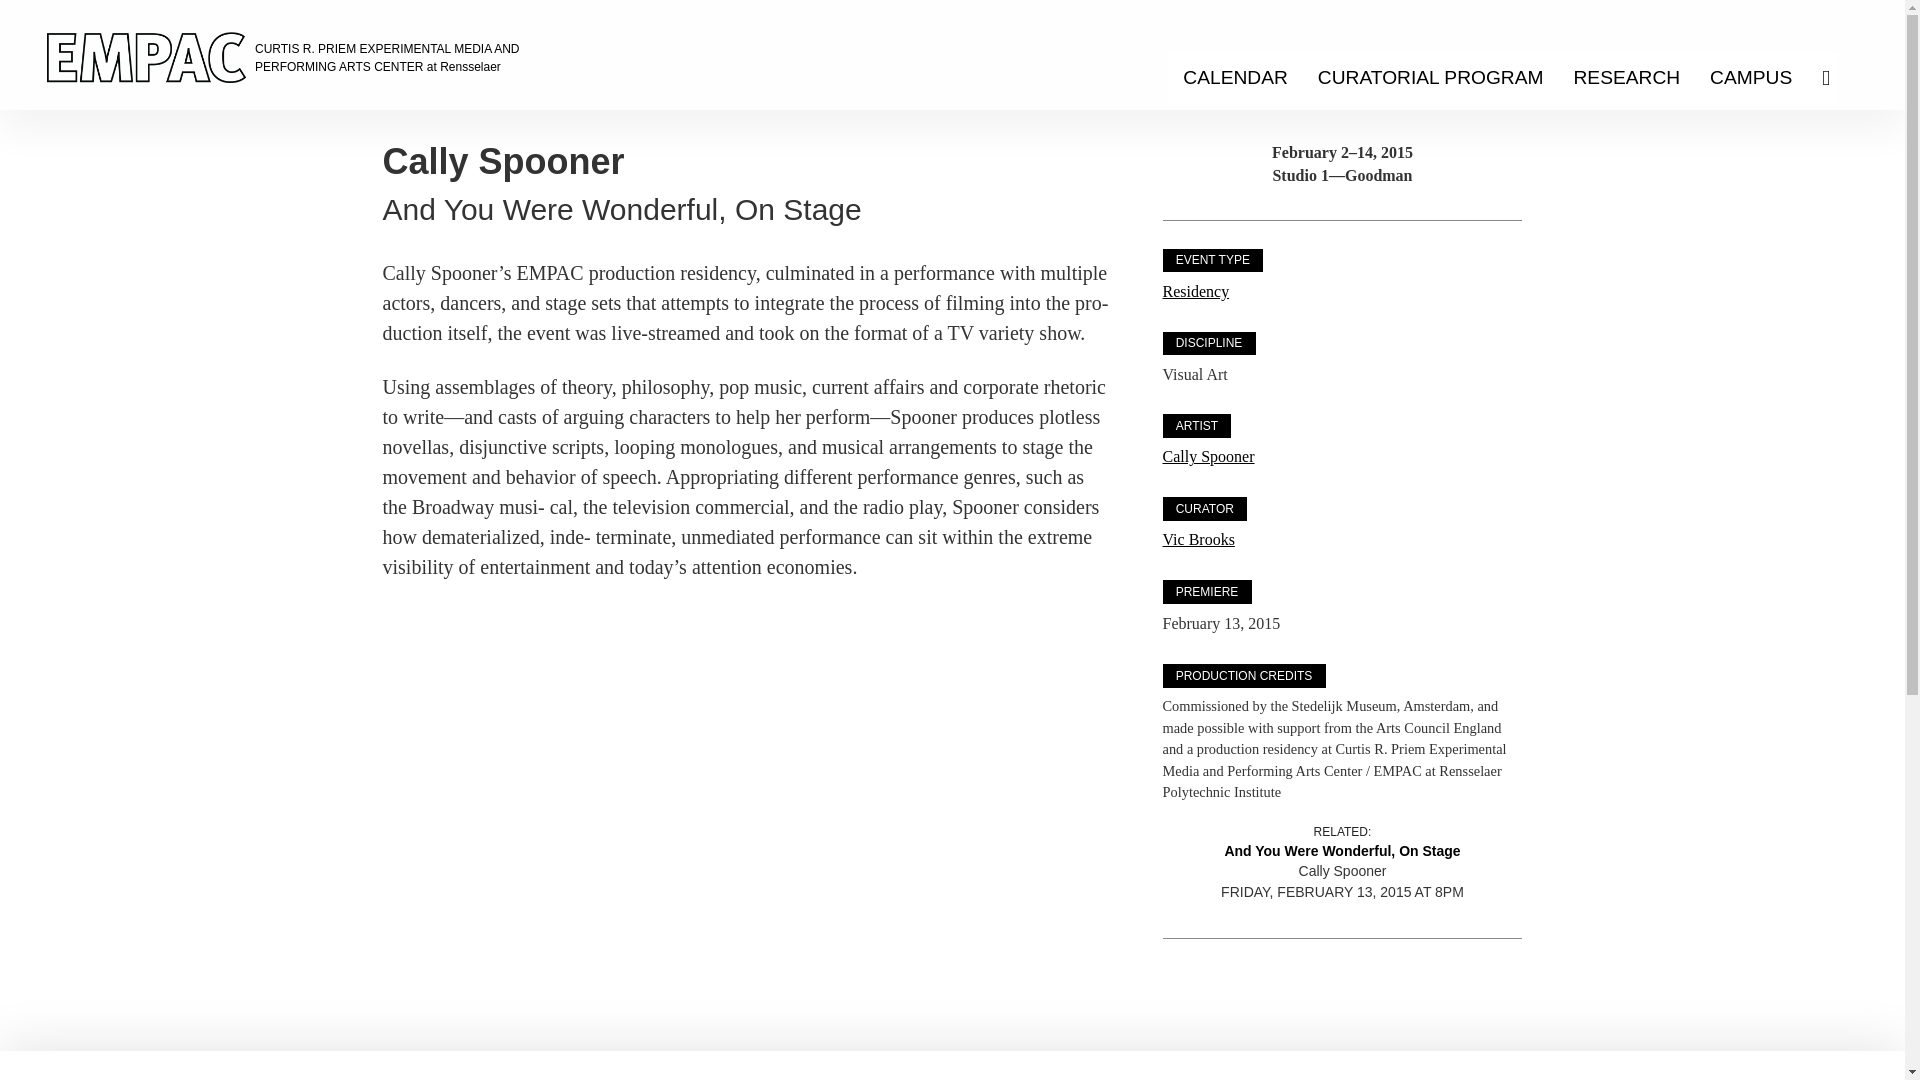  I want to click on Cally Spooner, so click(1207, 456).